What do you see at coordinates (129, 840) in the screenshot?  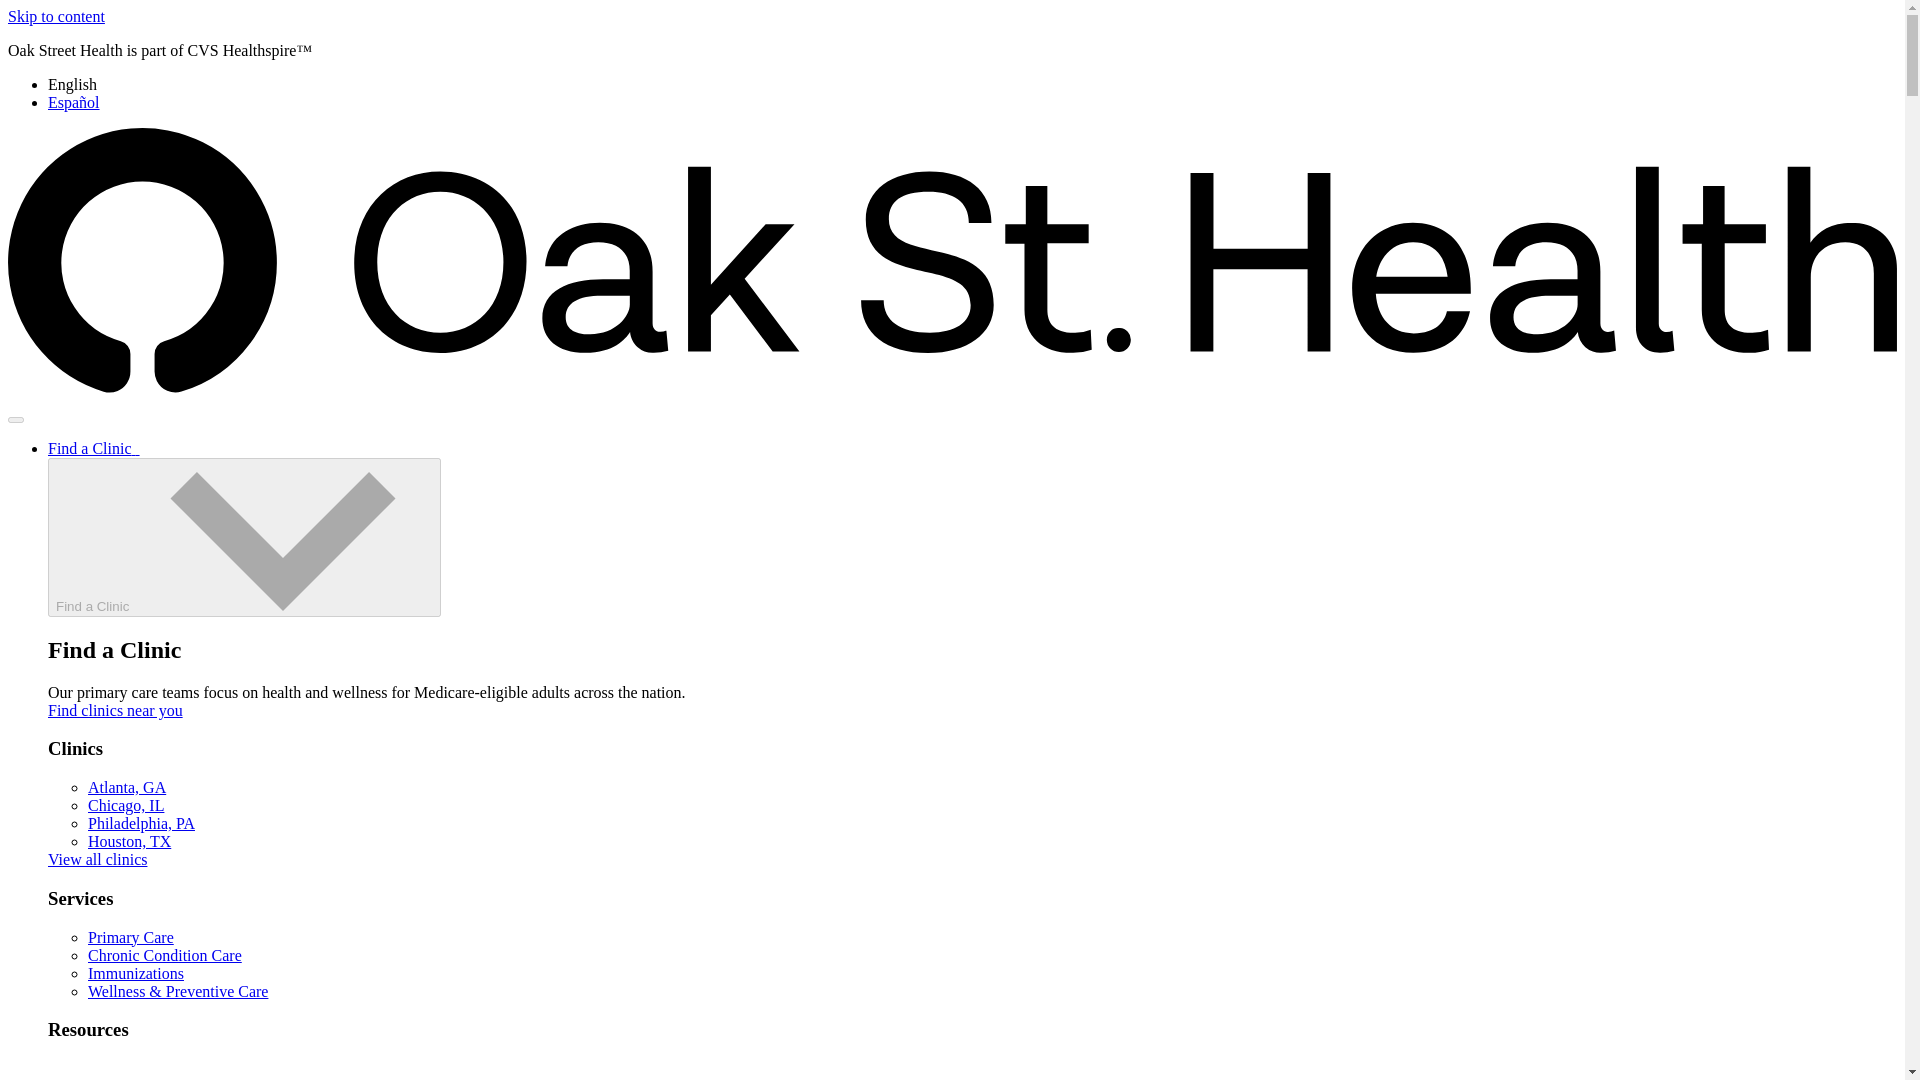 I see `Houston, TX` at bounding box center [129, 840].